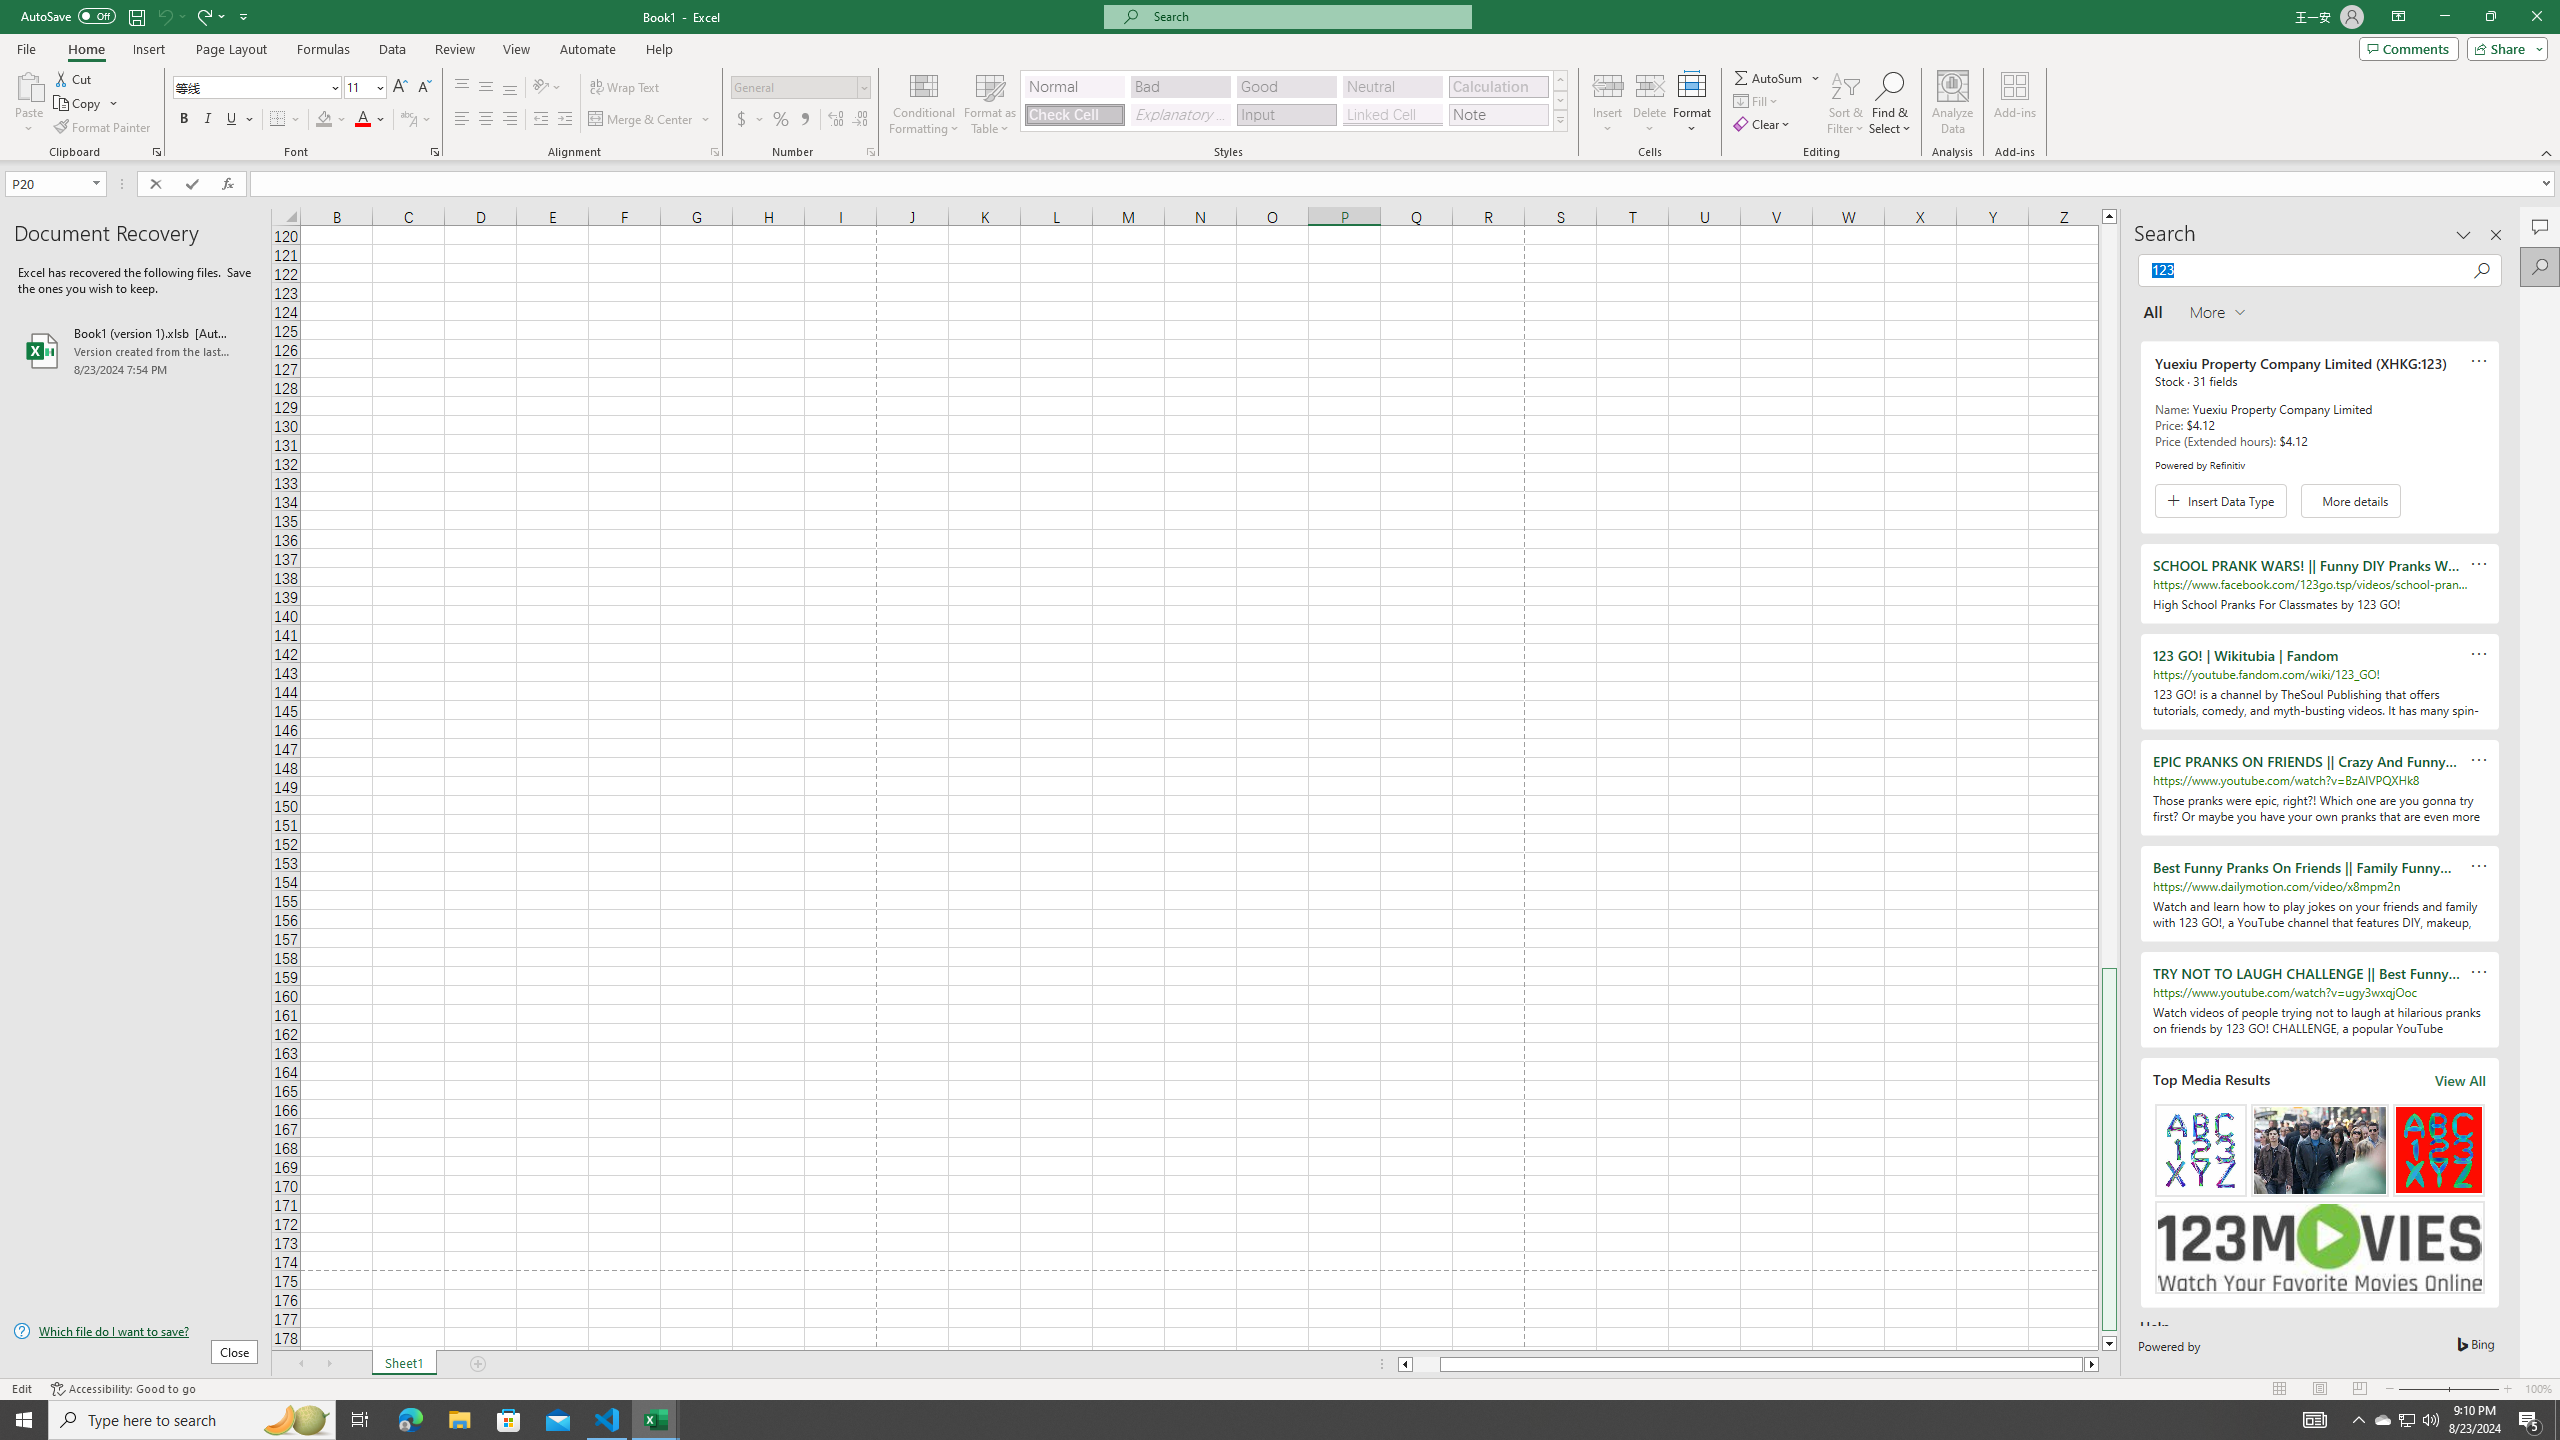 Image resolution: width=2560 pixels, height=1440 pixels. Describe the element at coordinates (780, 120) in the screenshot. I see `Percent Style` at that location.